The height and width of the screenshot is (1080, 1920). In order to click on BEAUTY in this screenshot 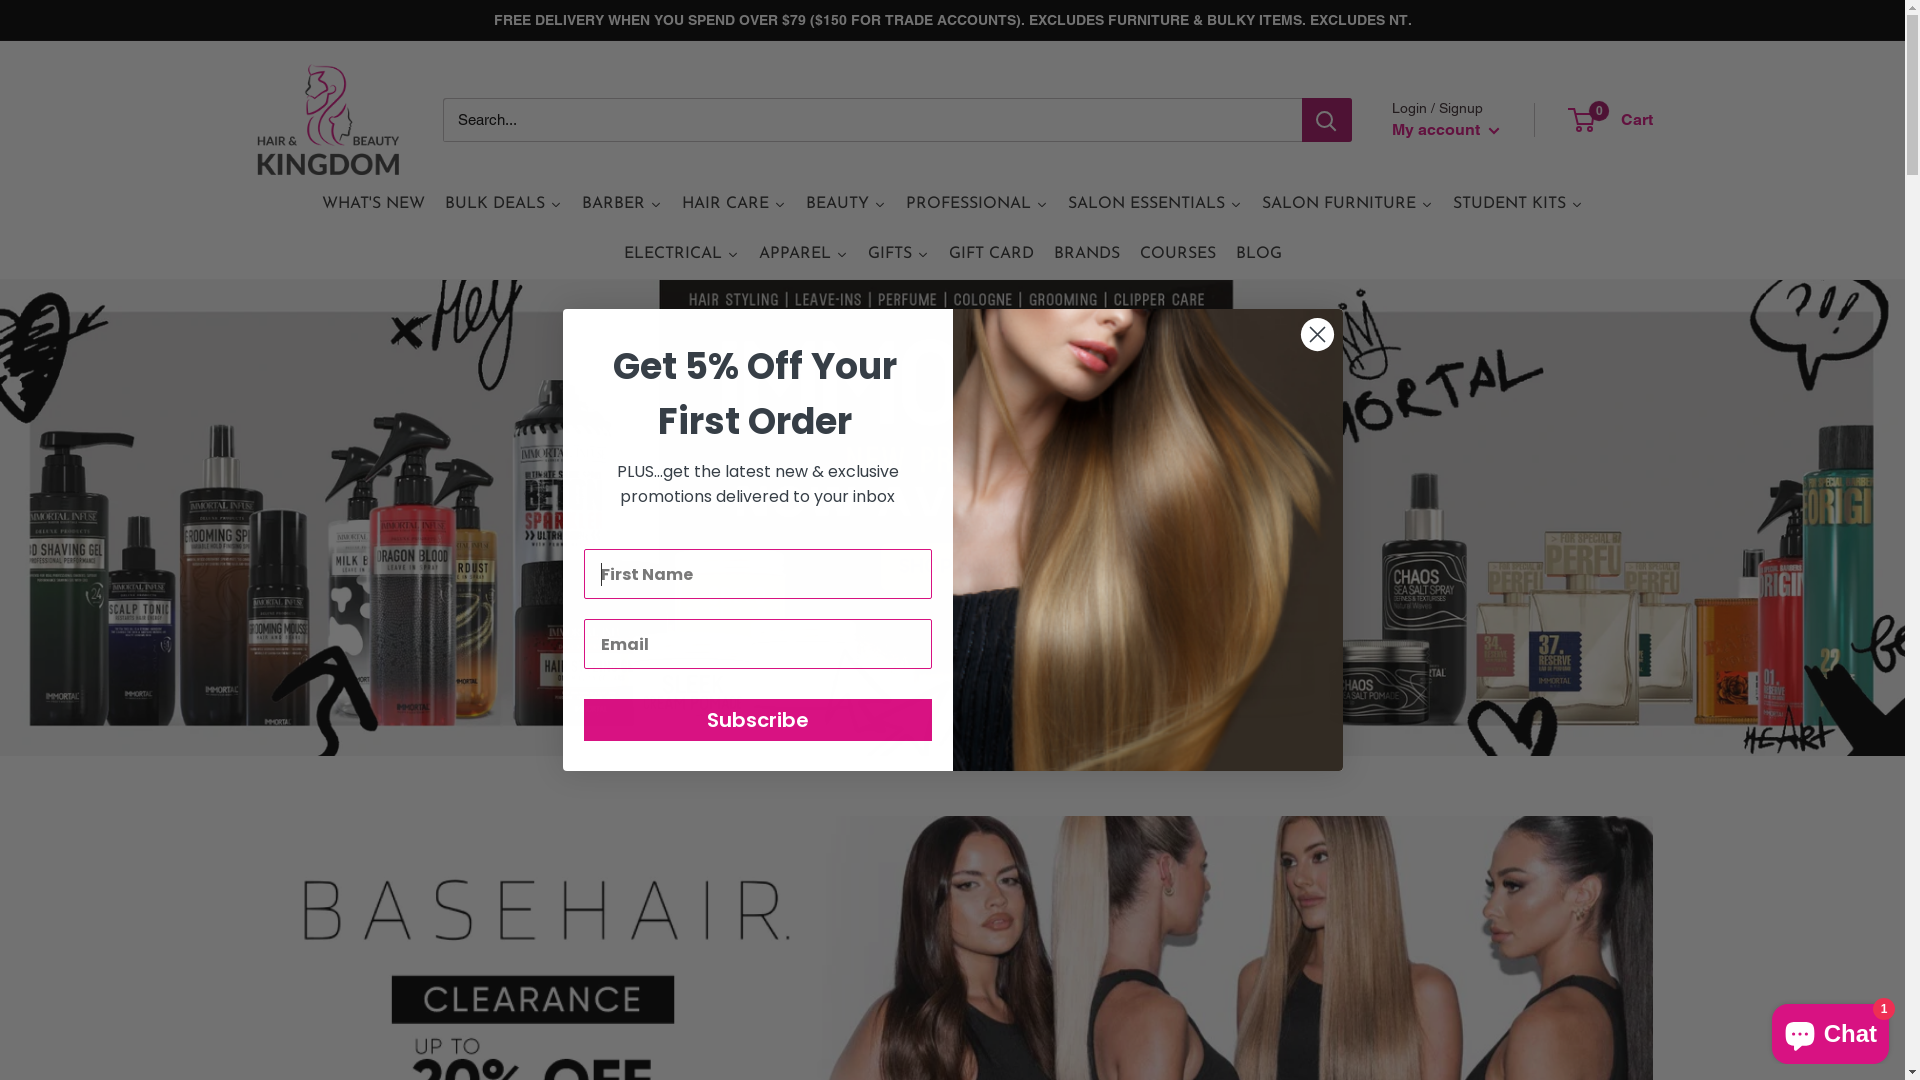, I will do `click(846, 204)`.